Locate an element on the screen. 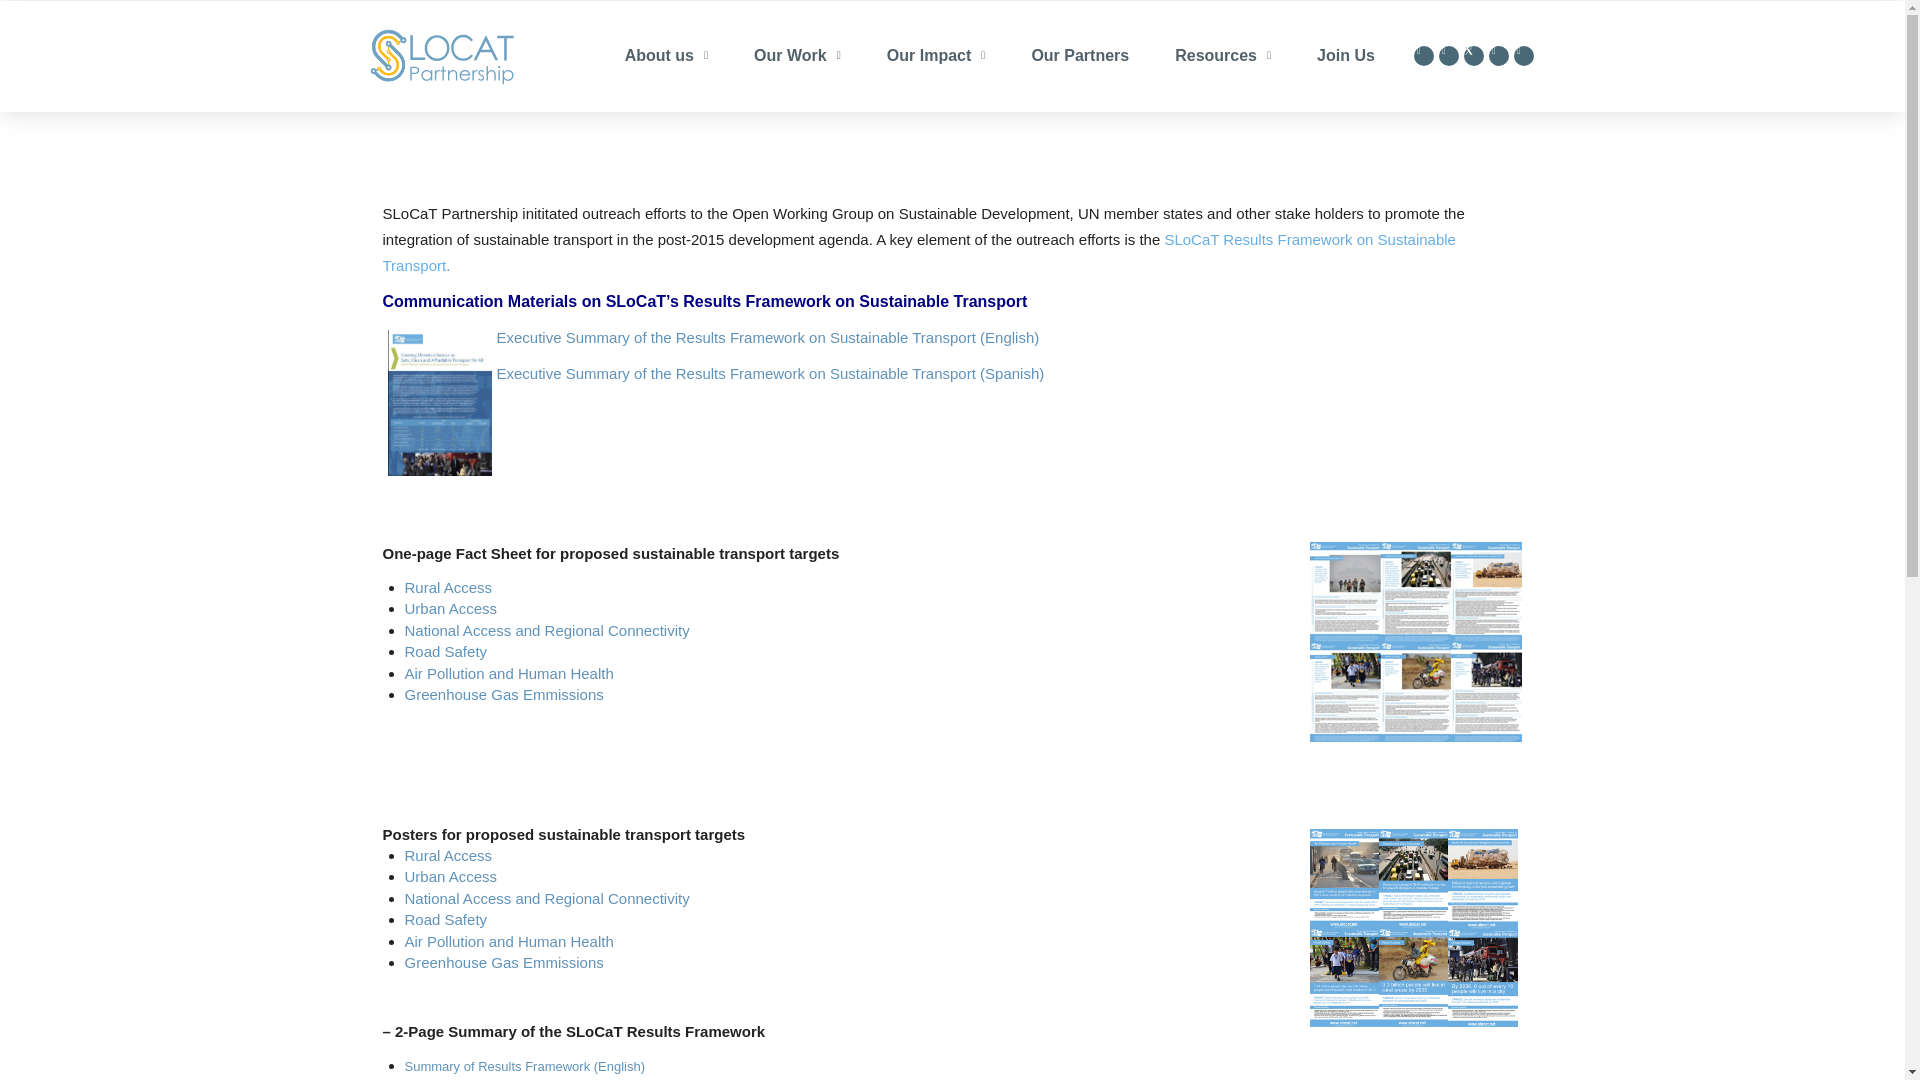  Join Us is located at coordinates (1346, 55).